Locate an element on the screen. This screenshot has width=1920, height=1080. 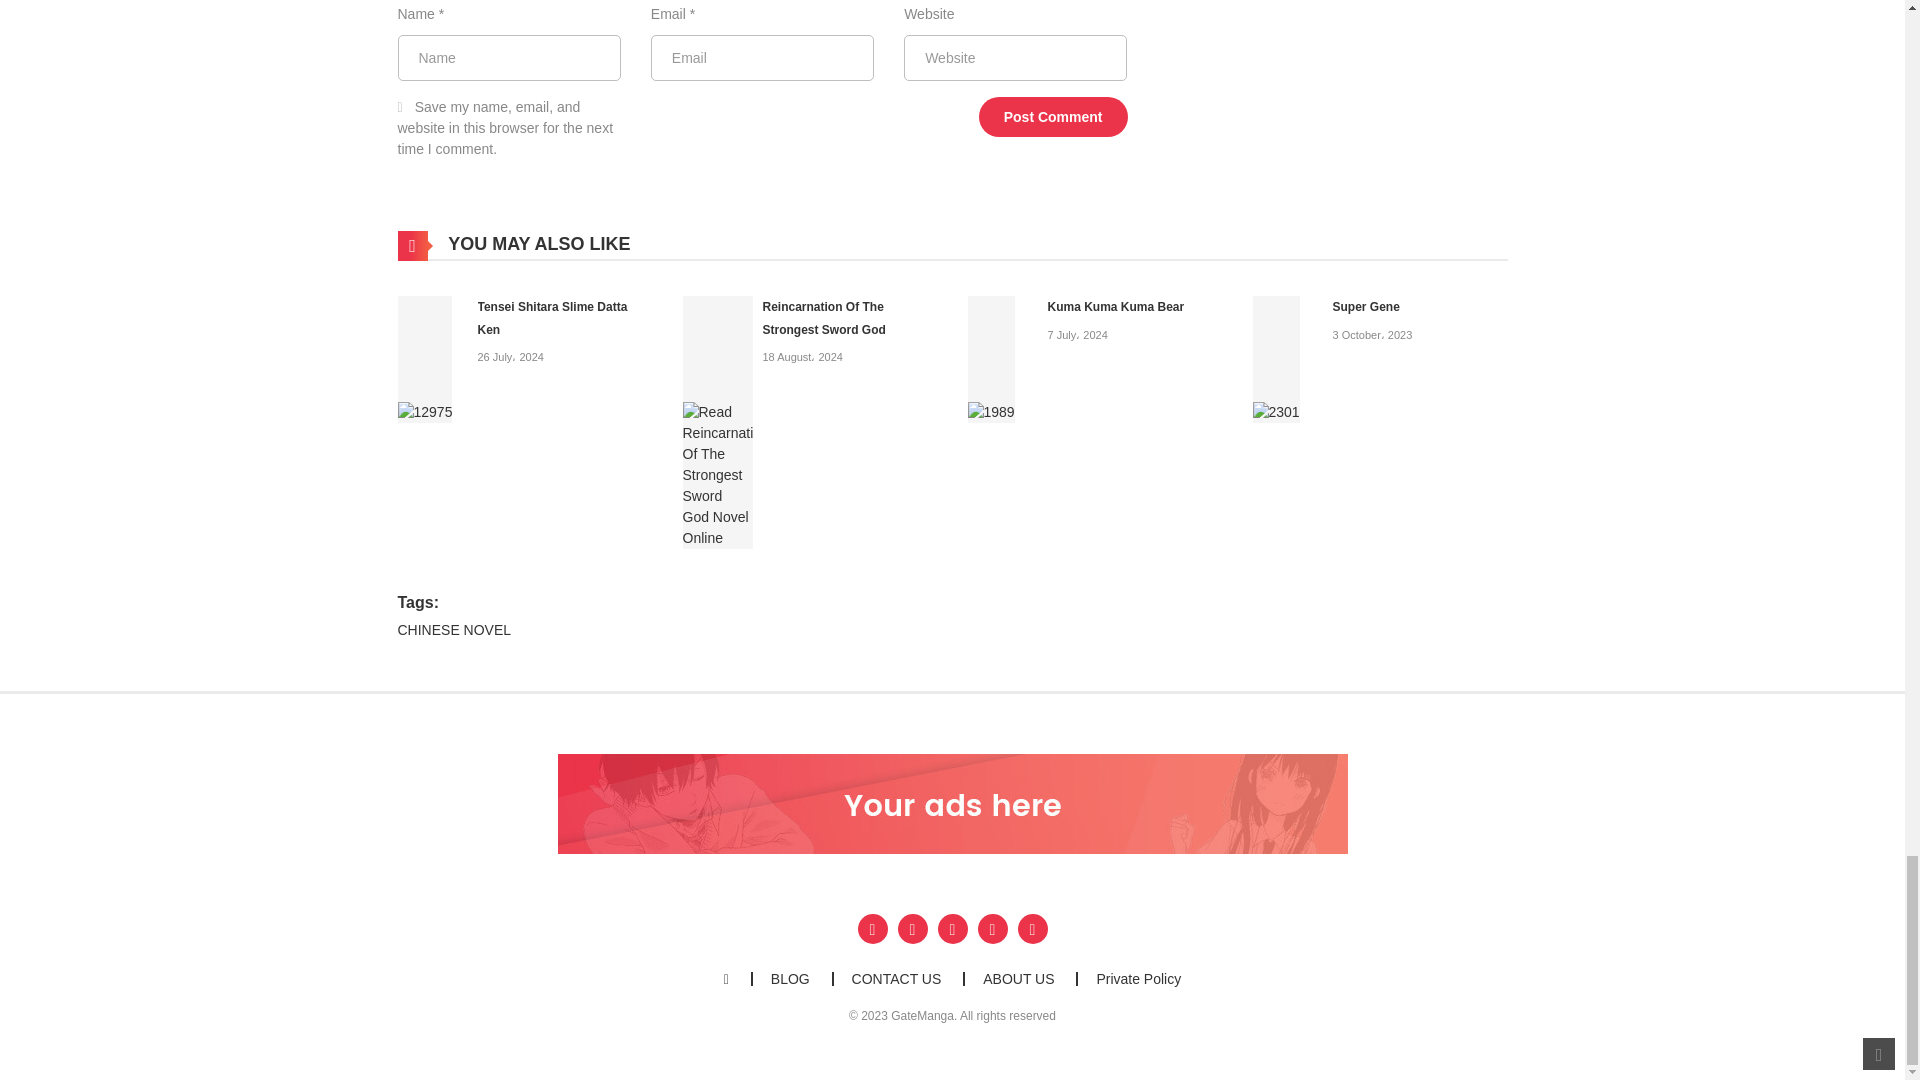
Post Comment is located at coordinates (1054, 117).